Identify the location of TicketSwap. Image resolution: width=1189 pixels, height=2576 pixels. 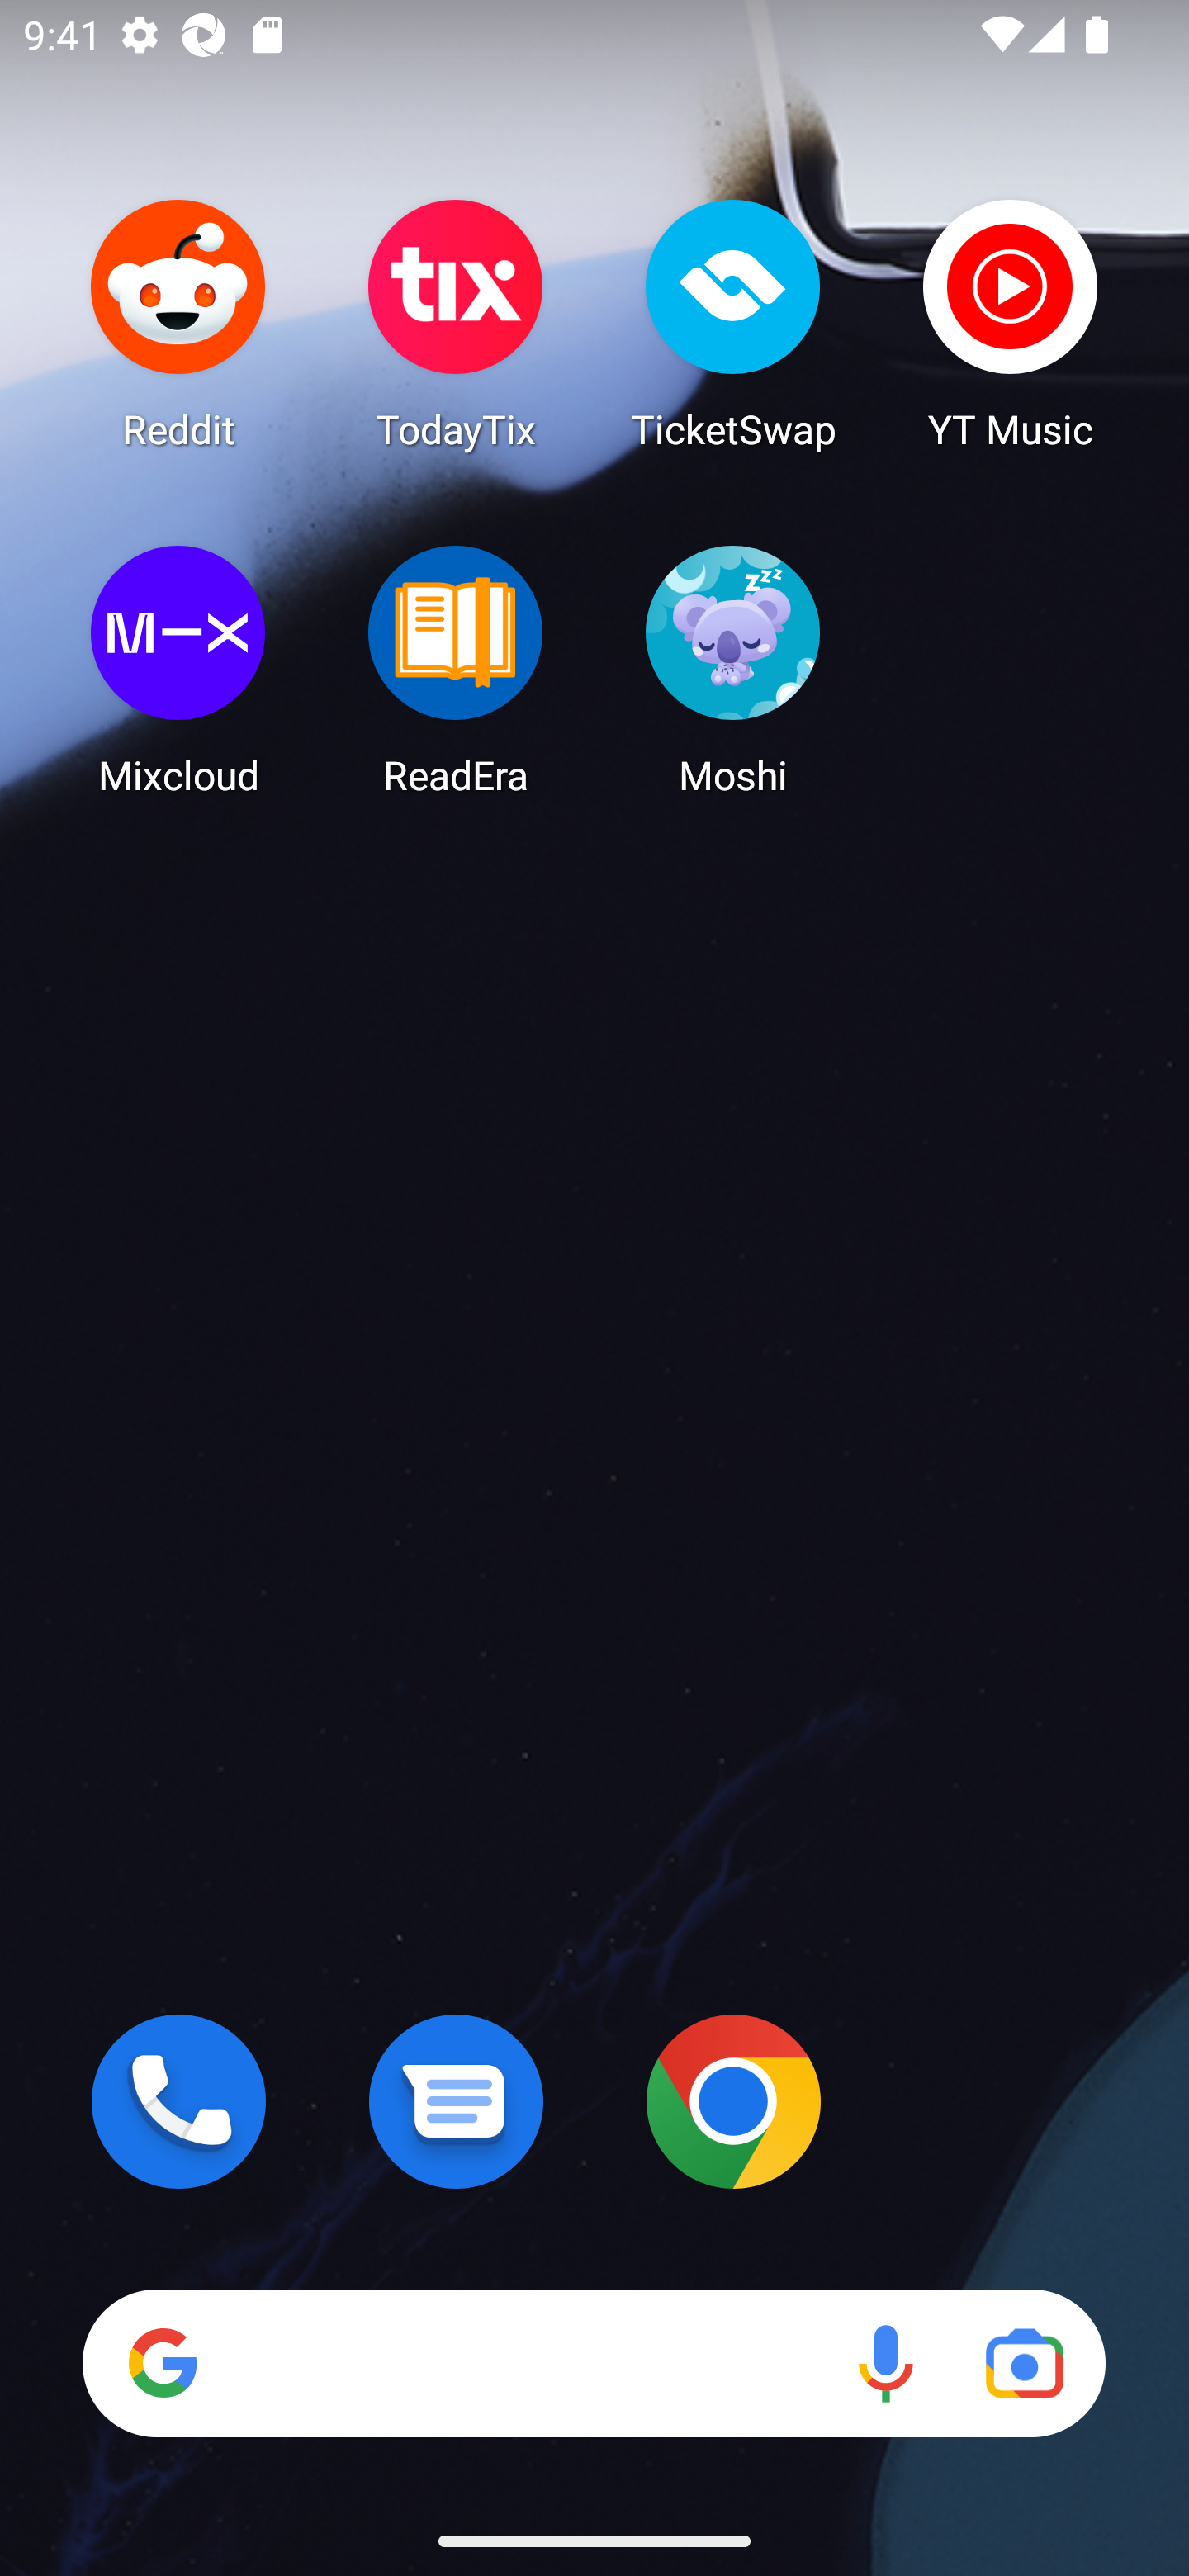
(733, 324).